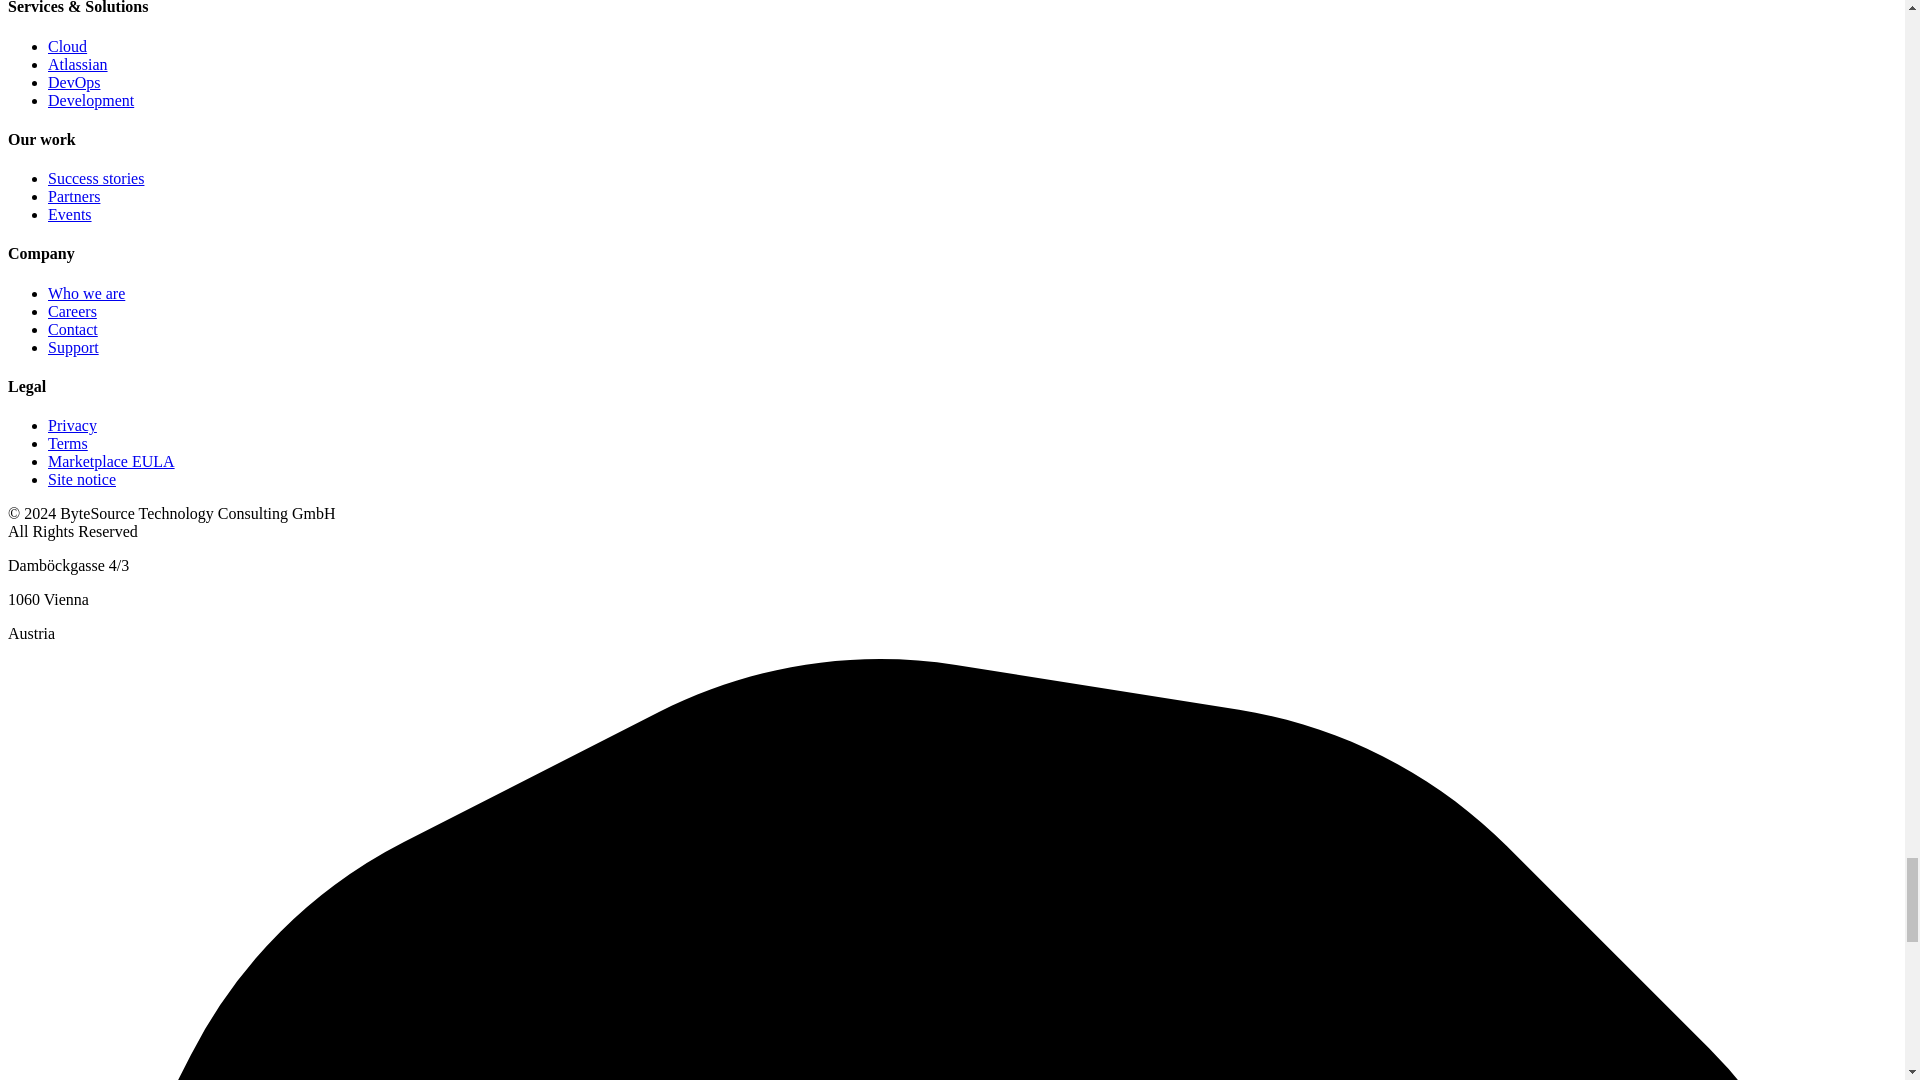  I want to click on Success stories, so click(96, 178).